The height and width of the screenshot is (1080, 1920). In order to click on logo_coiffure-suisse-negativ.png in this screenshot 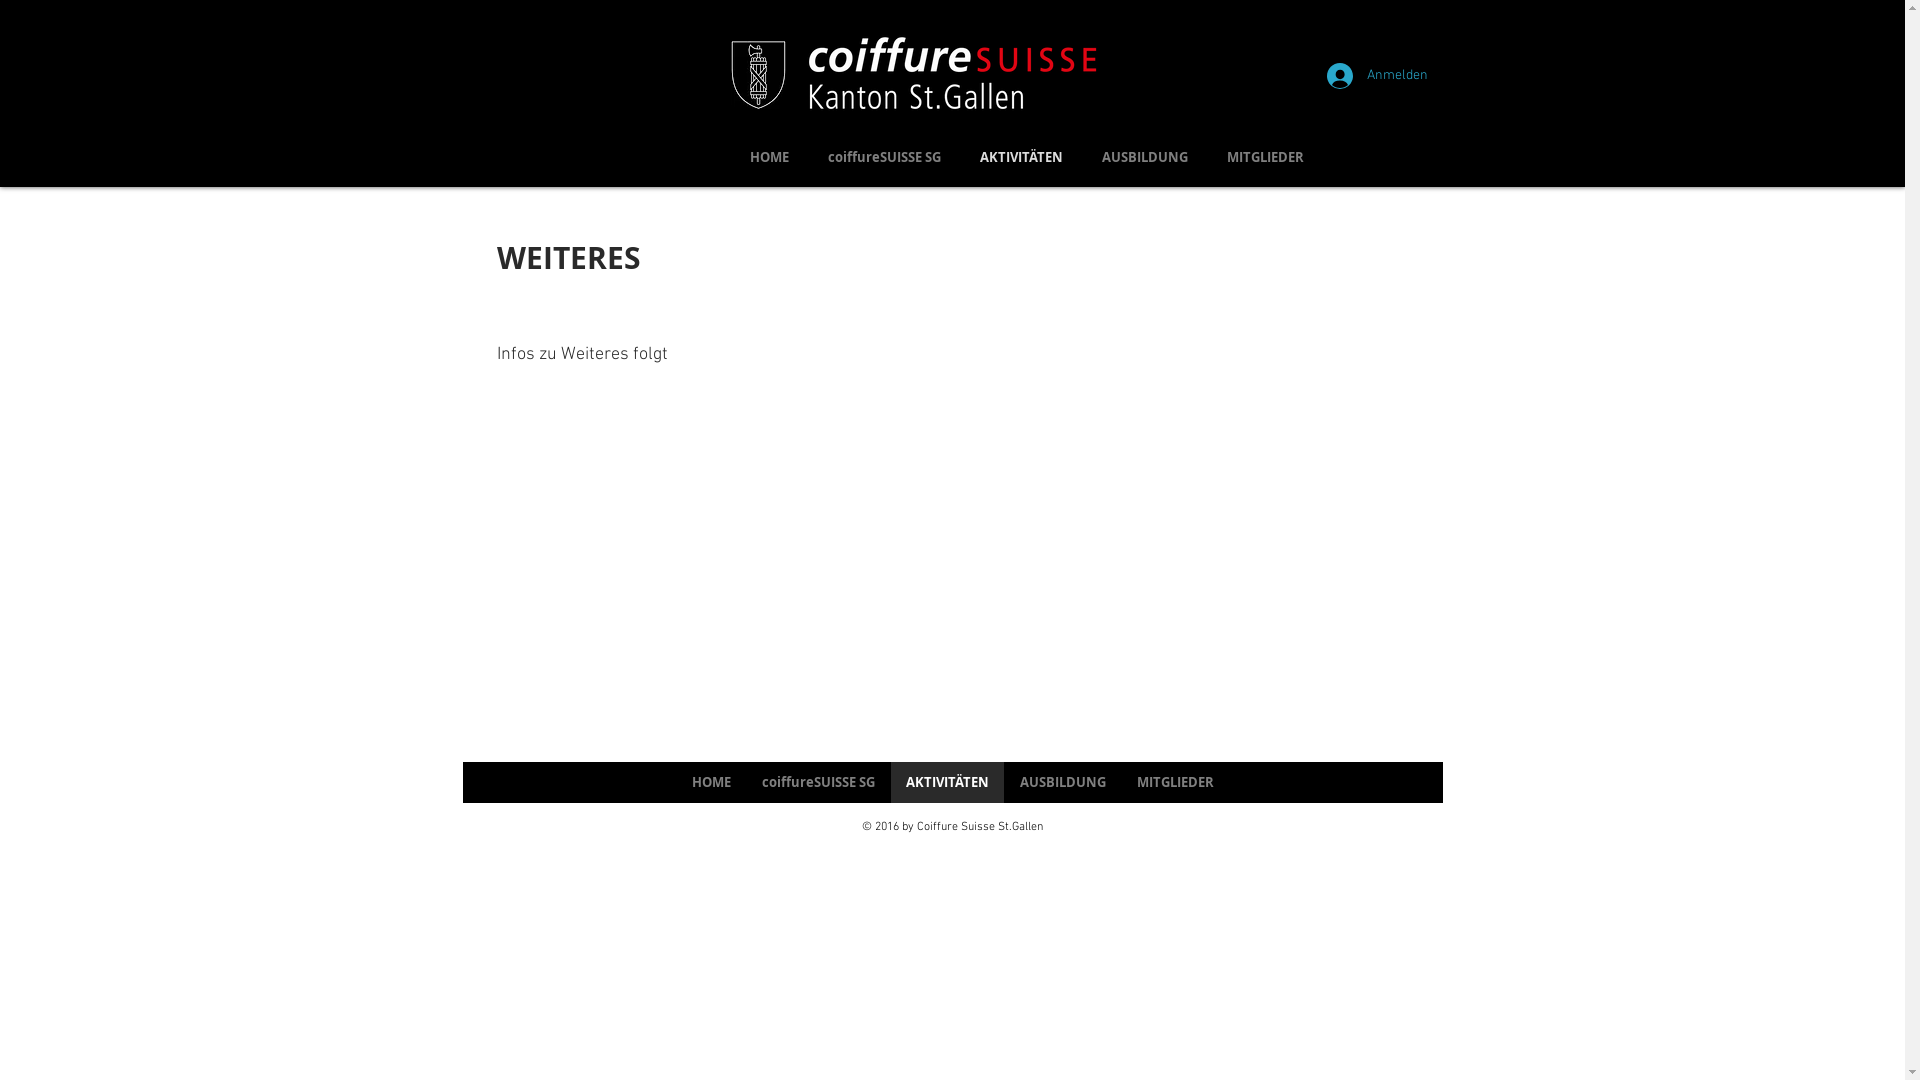, I will do `click(952, 75)`.